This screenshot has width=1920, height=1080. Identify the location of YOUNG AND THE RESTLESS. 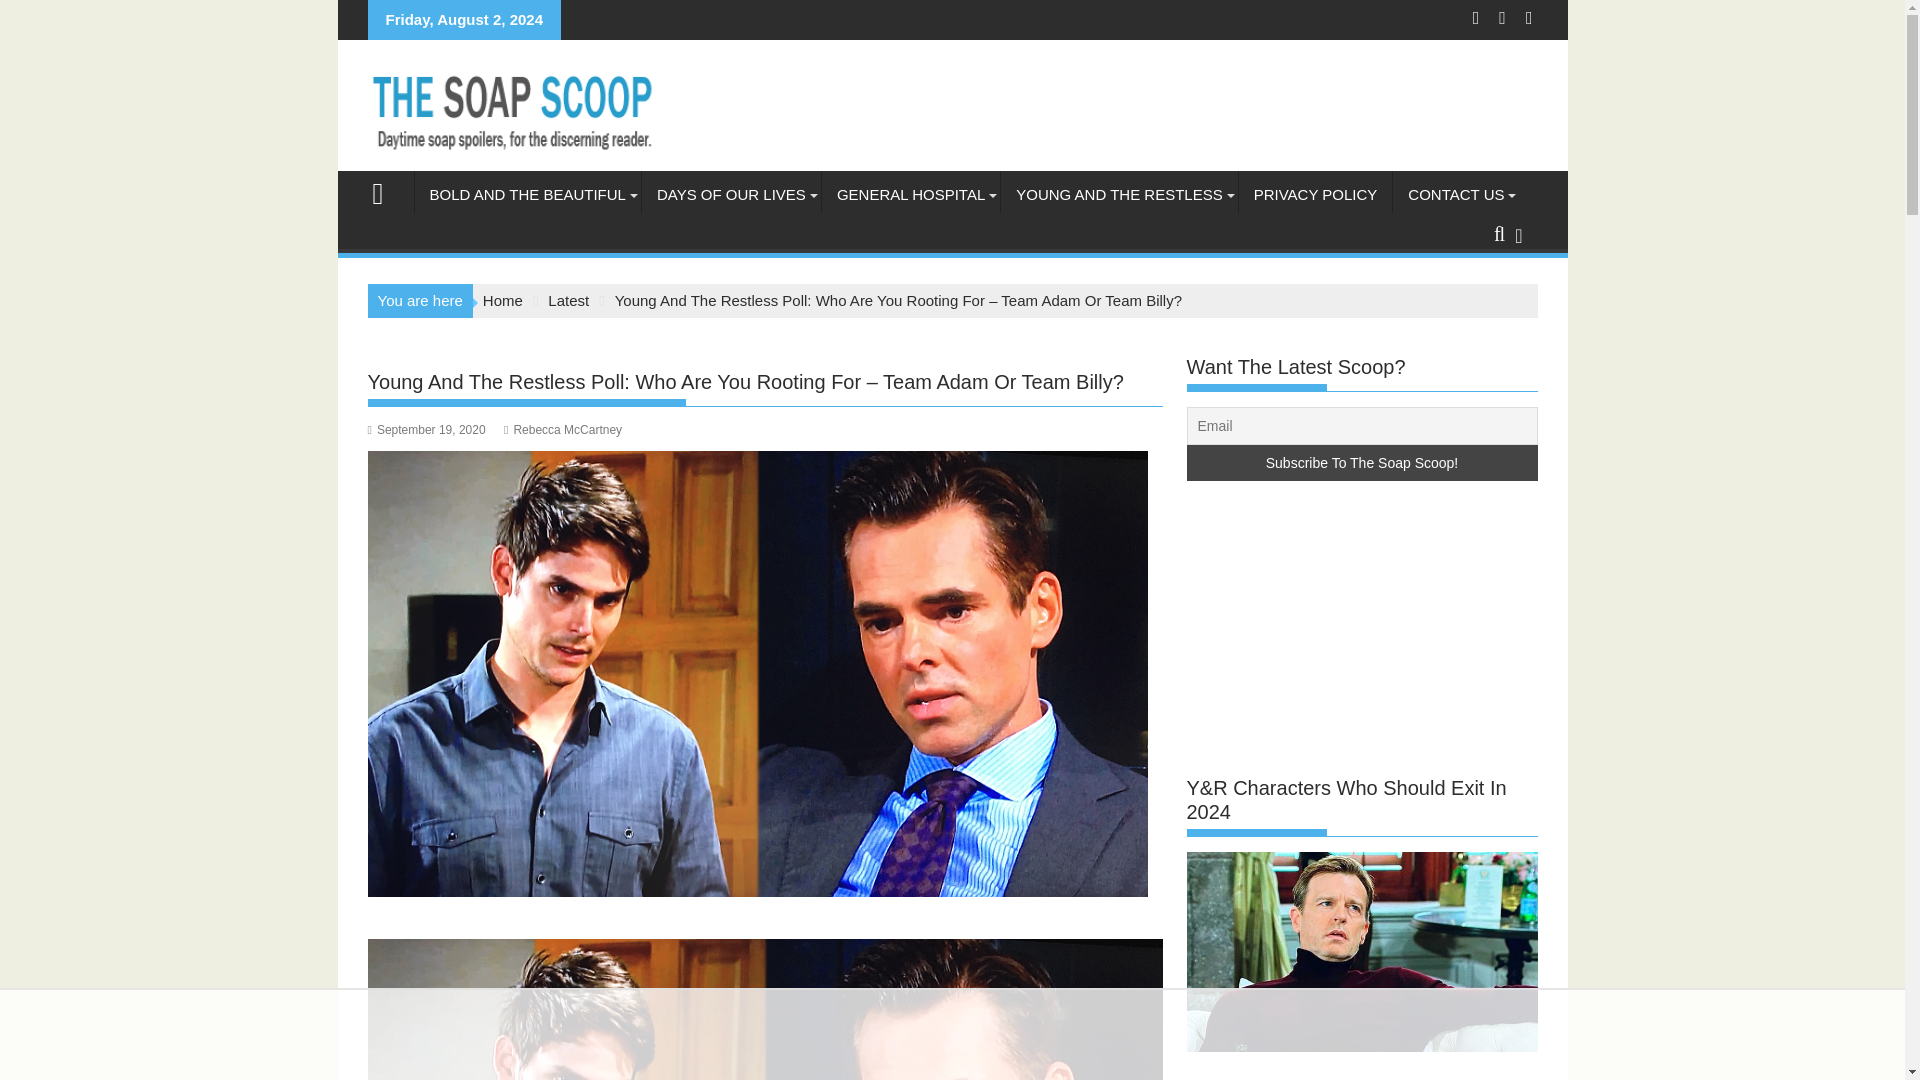
(1118, 194).